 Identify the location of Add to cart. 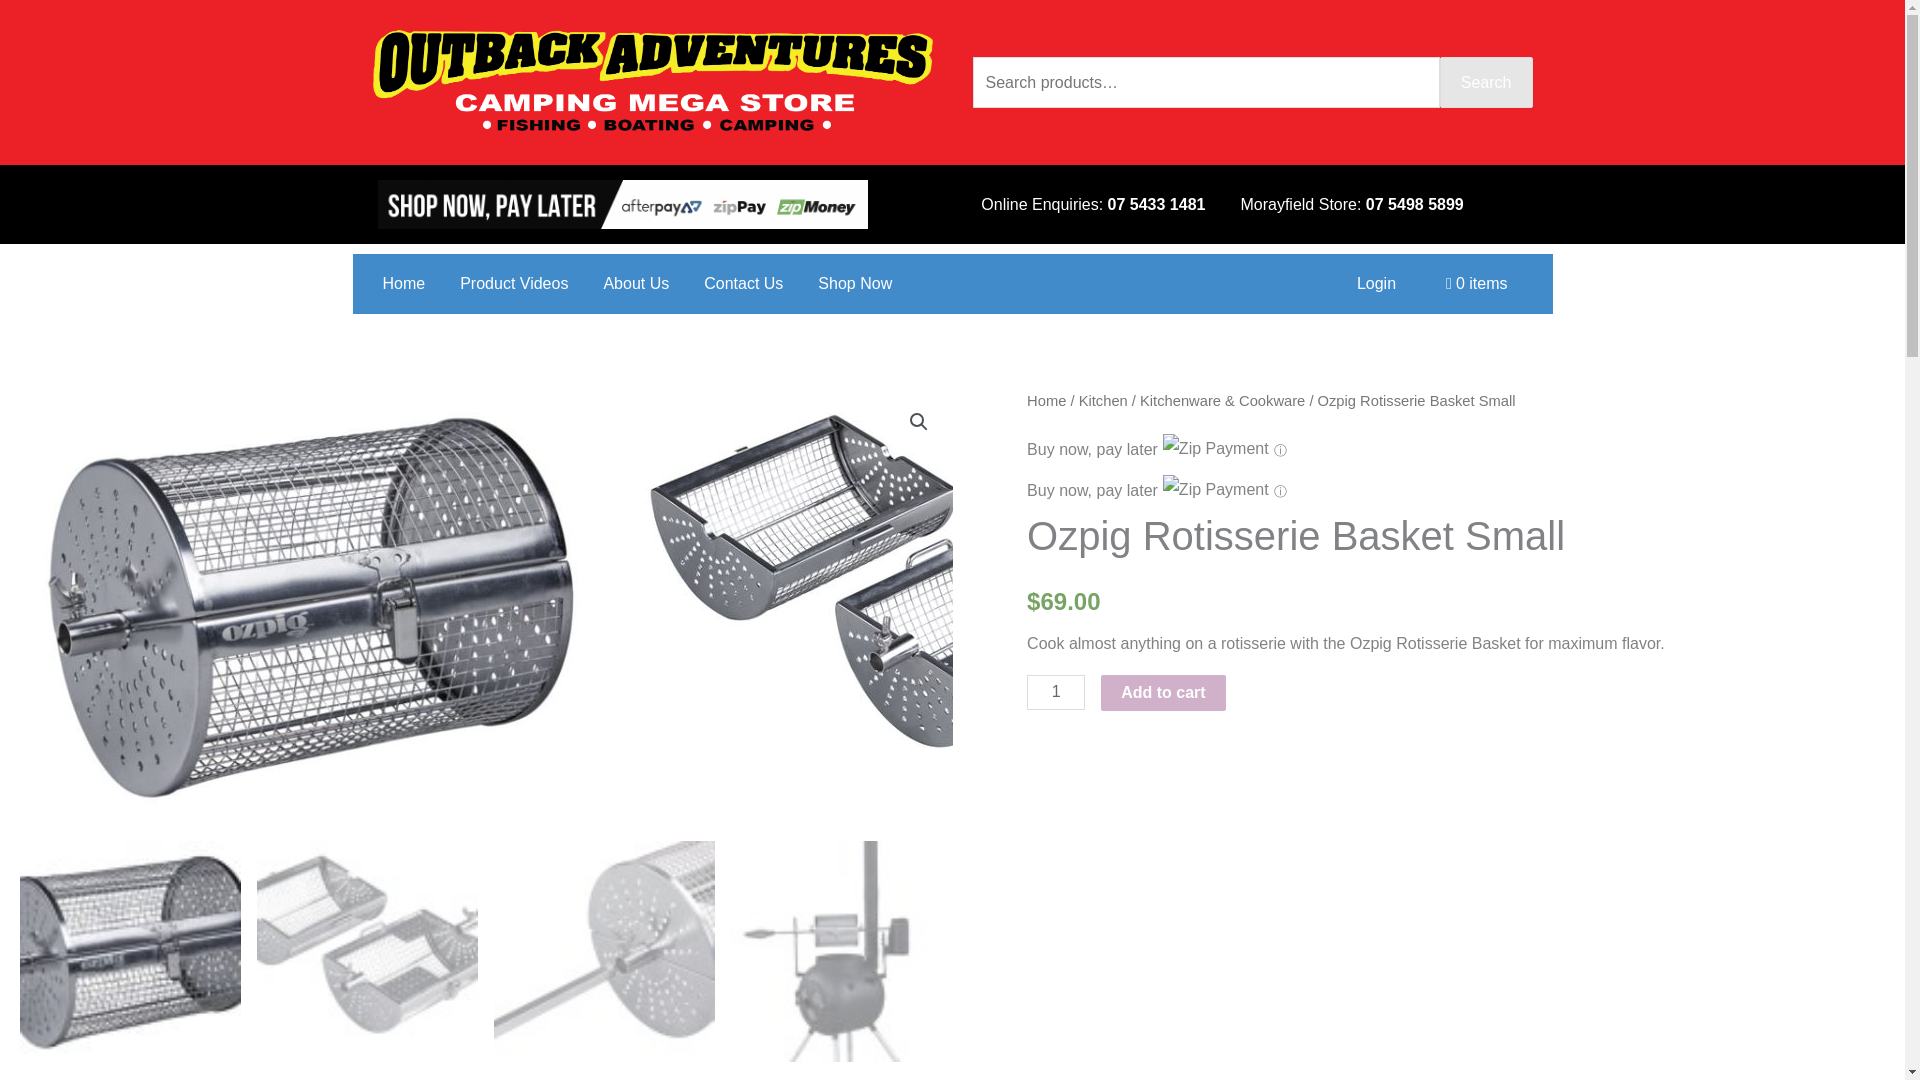
(1162, 692).